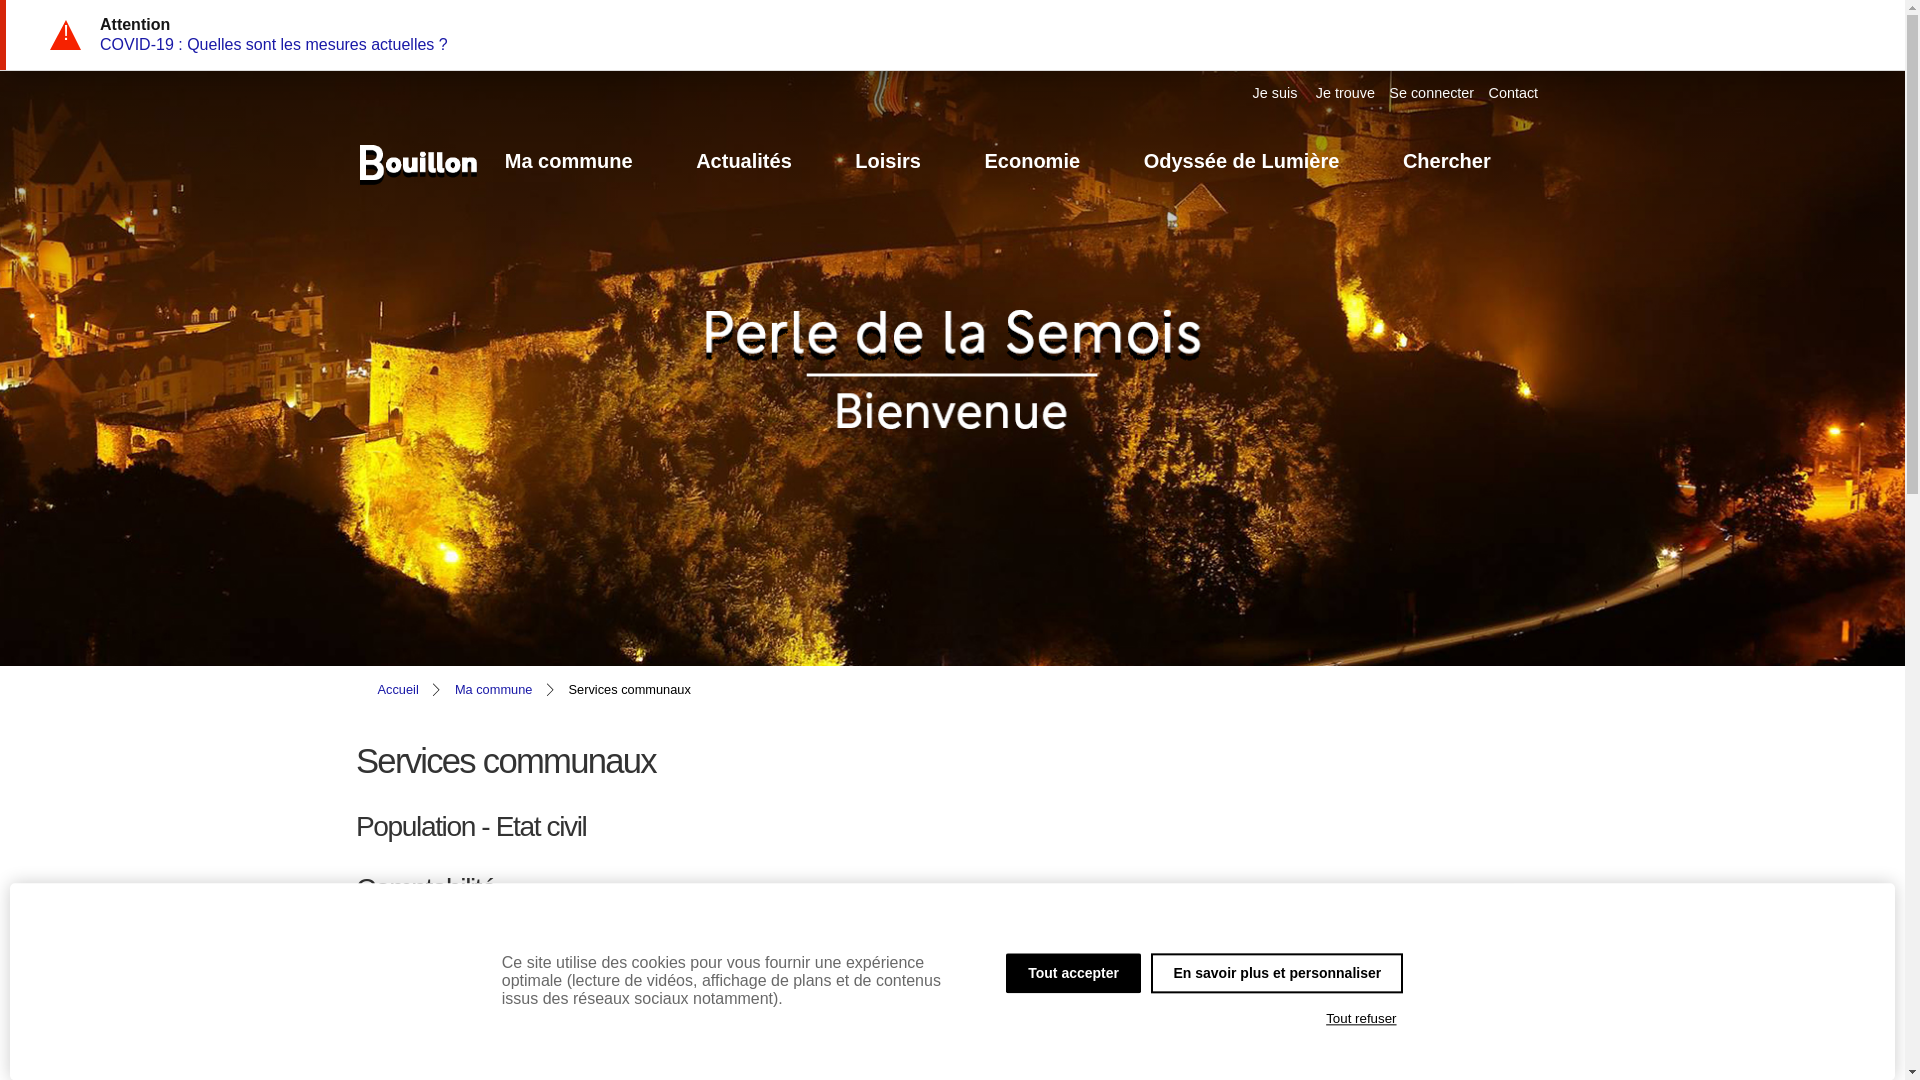 The height and width of the screenshot is (1080, 1920). What do you see at coordinates (1584, 140) in the screenshot?
I see `Aller au contenu.` at bounding box center [1584, 140].